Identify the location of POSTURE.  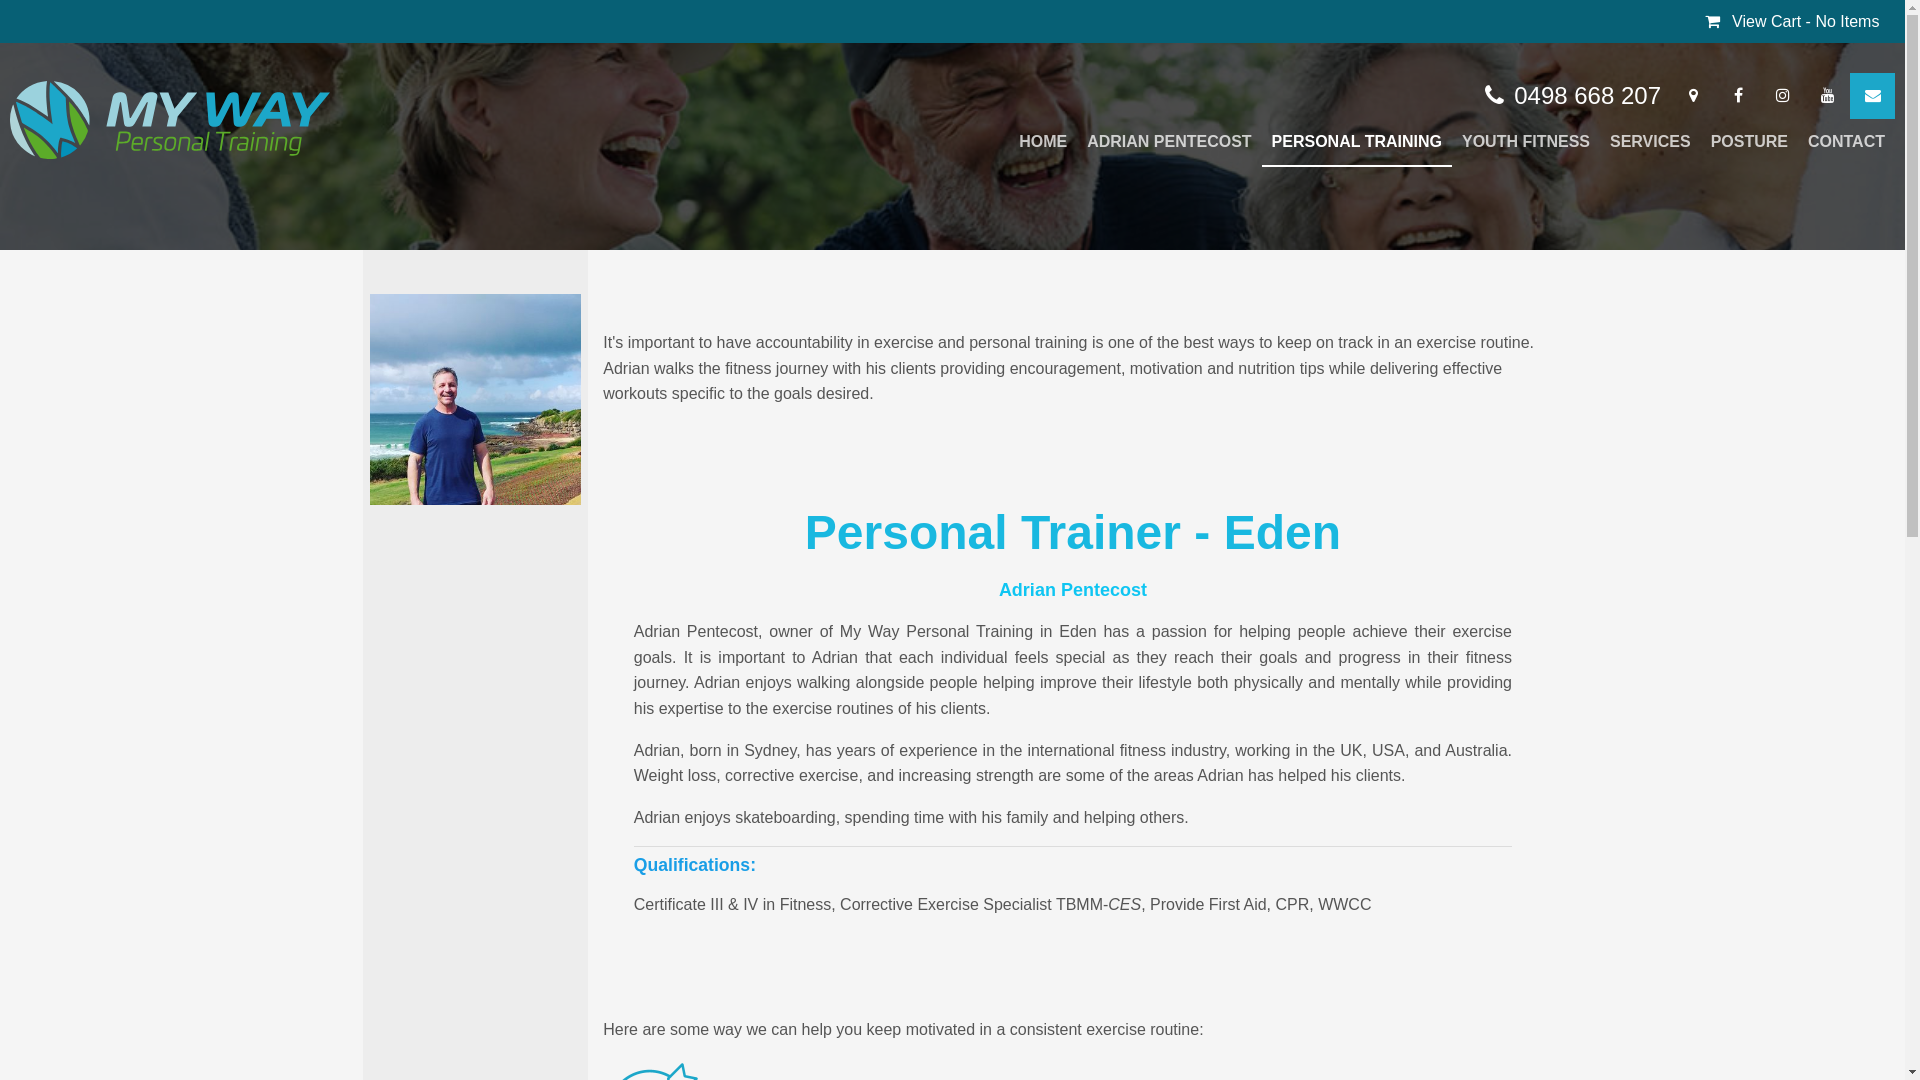
(1750, 143).